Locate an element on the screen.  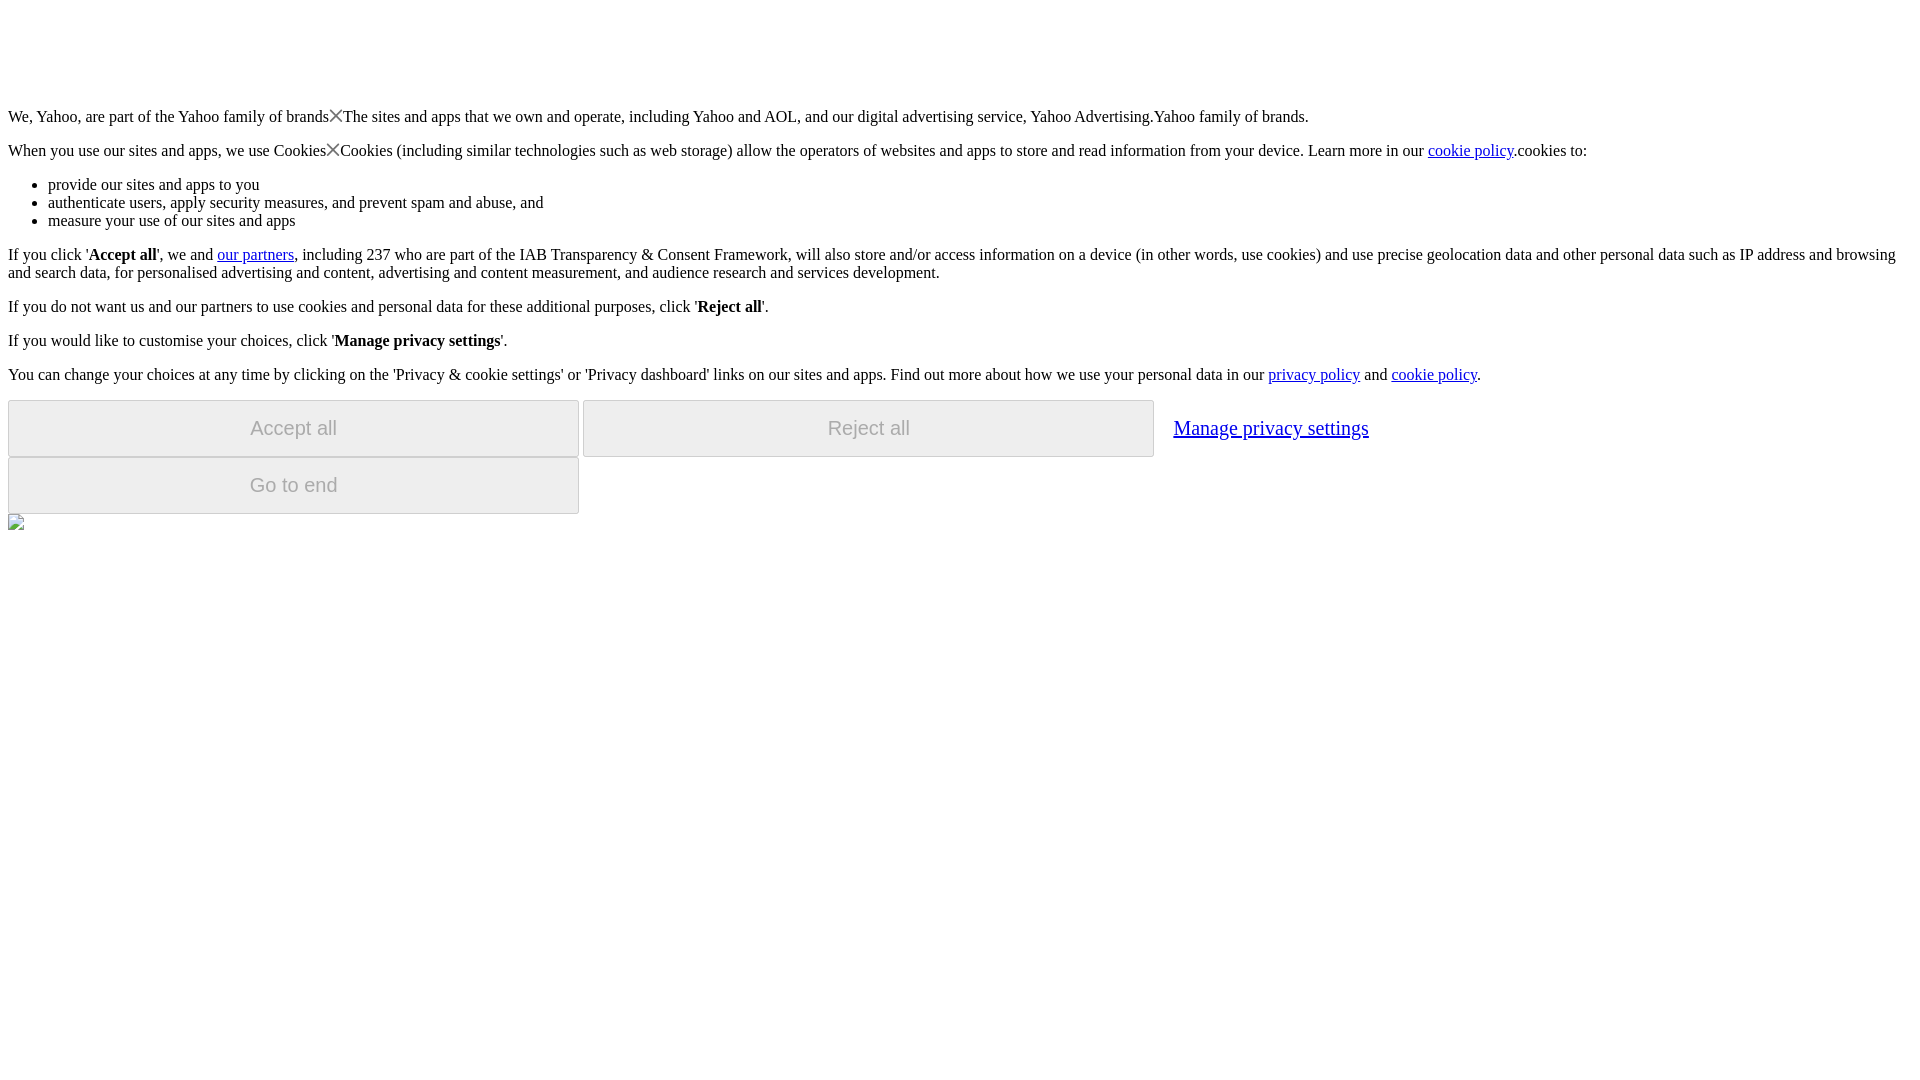
Reject all is located at coordinates (868, 428).